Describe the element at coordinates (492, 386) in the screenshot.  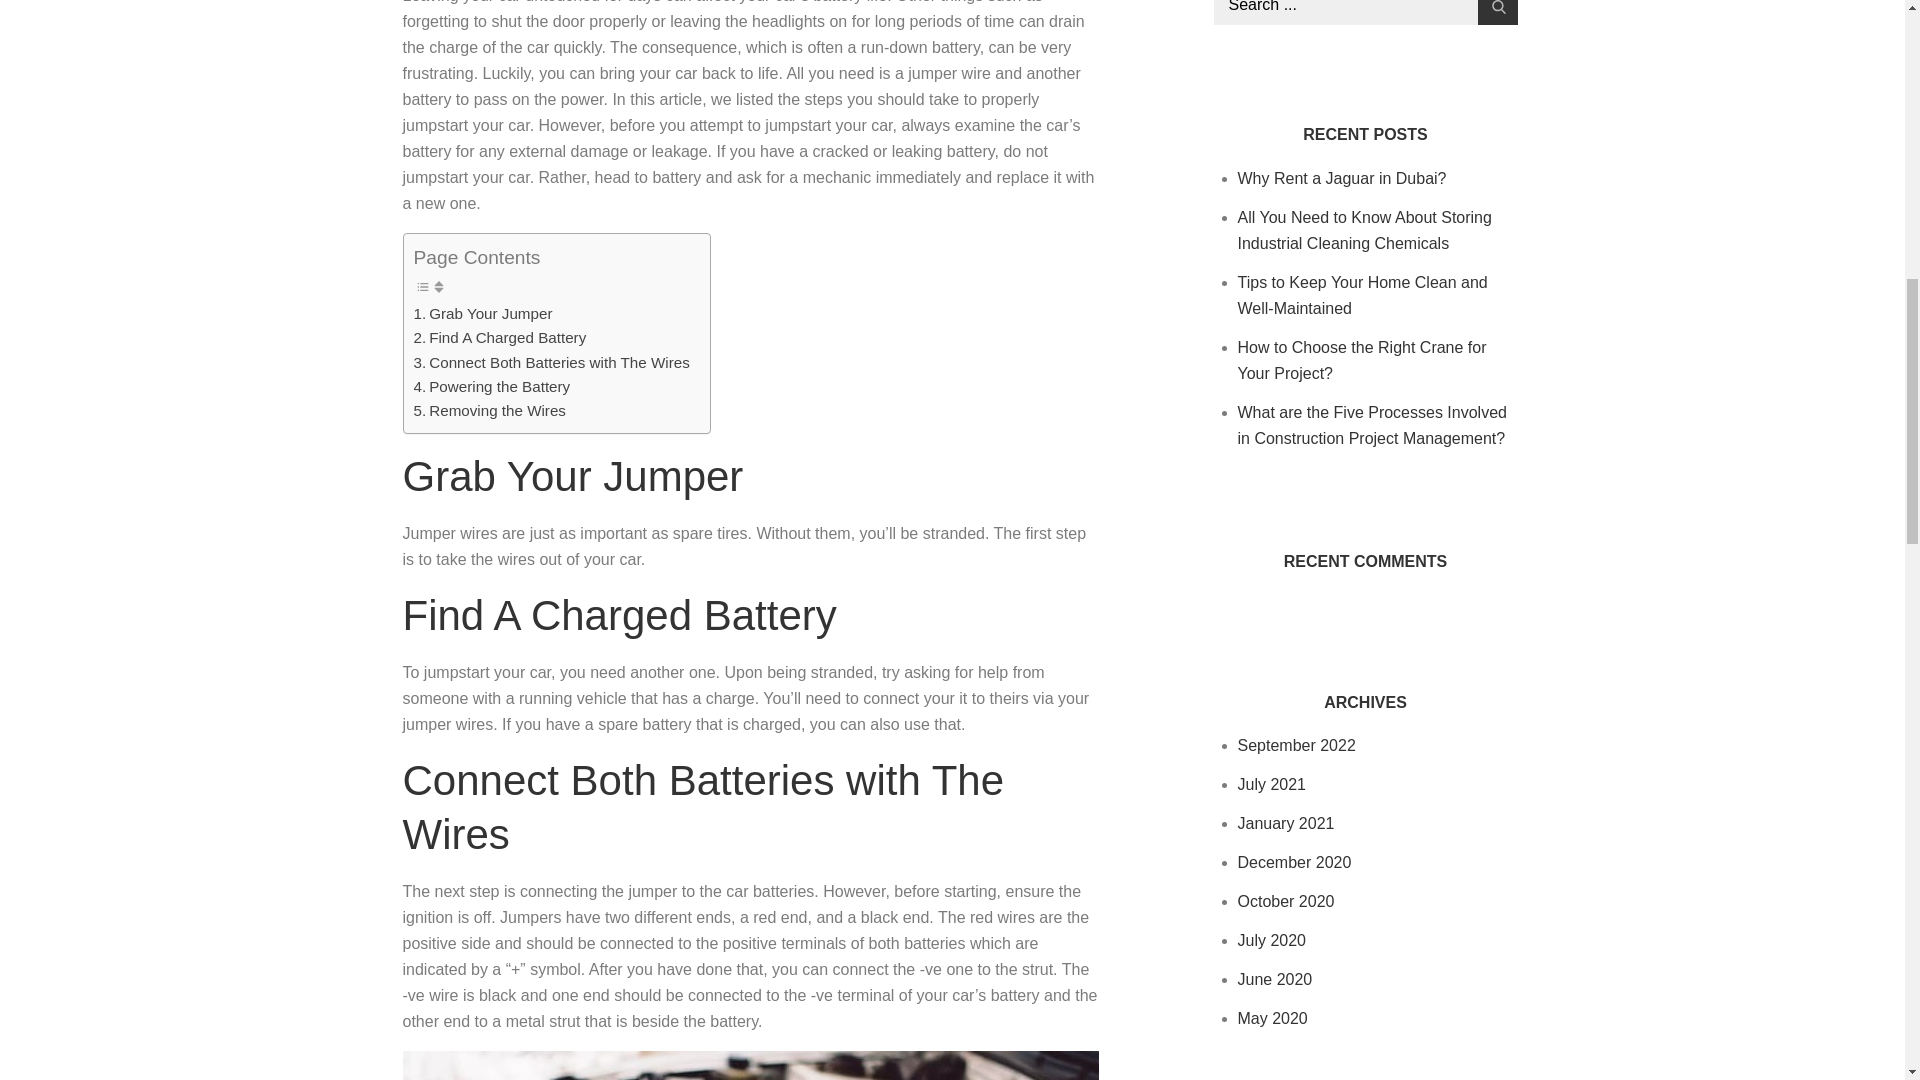
I see `Powering the Battery` at that location.